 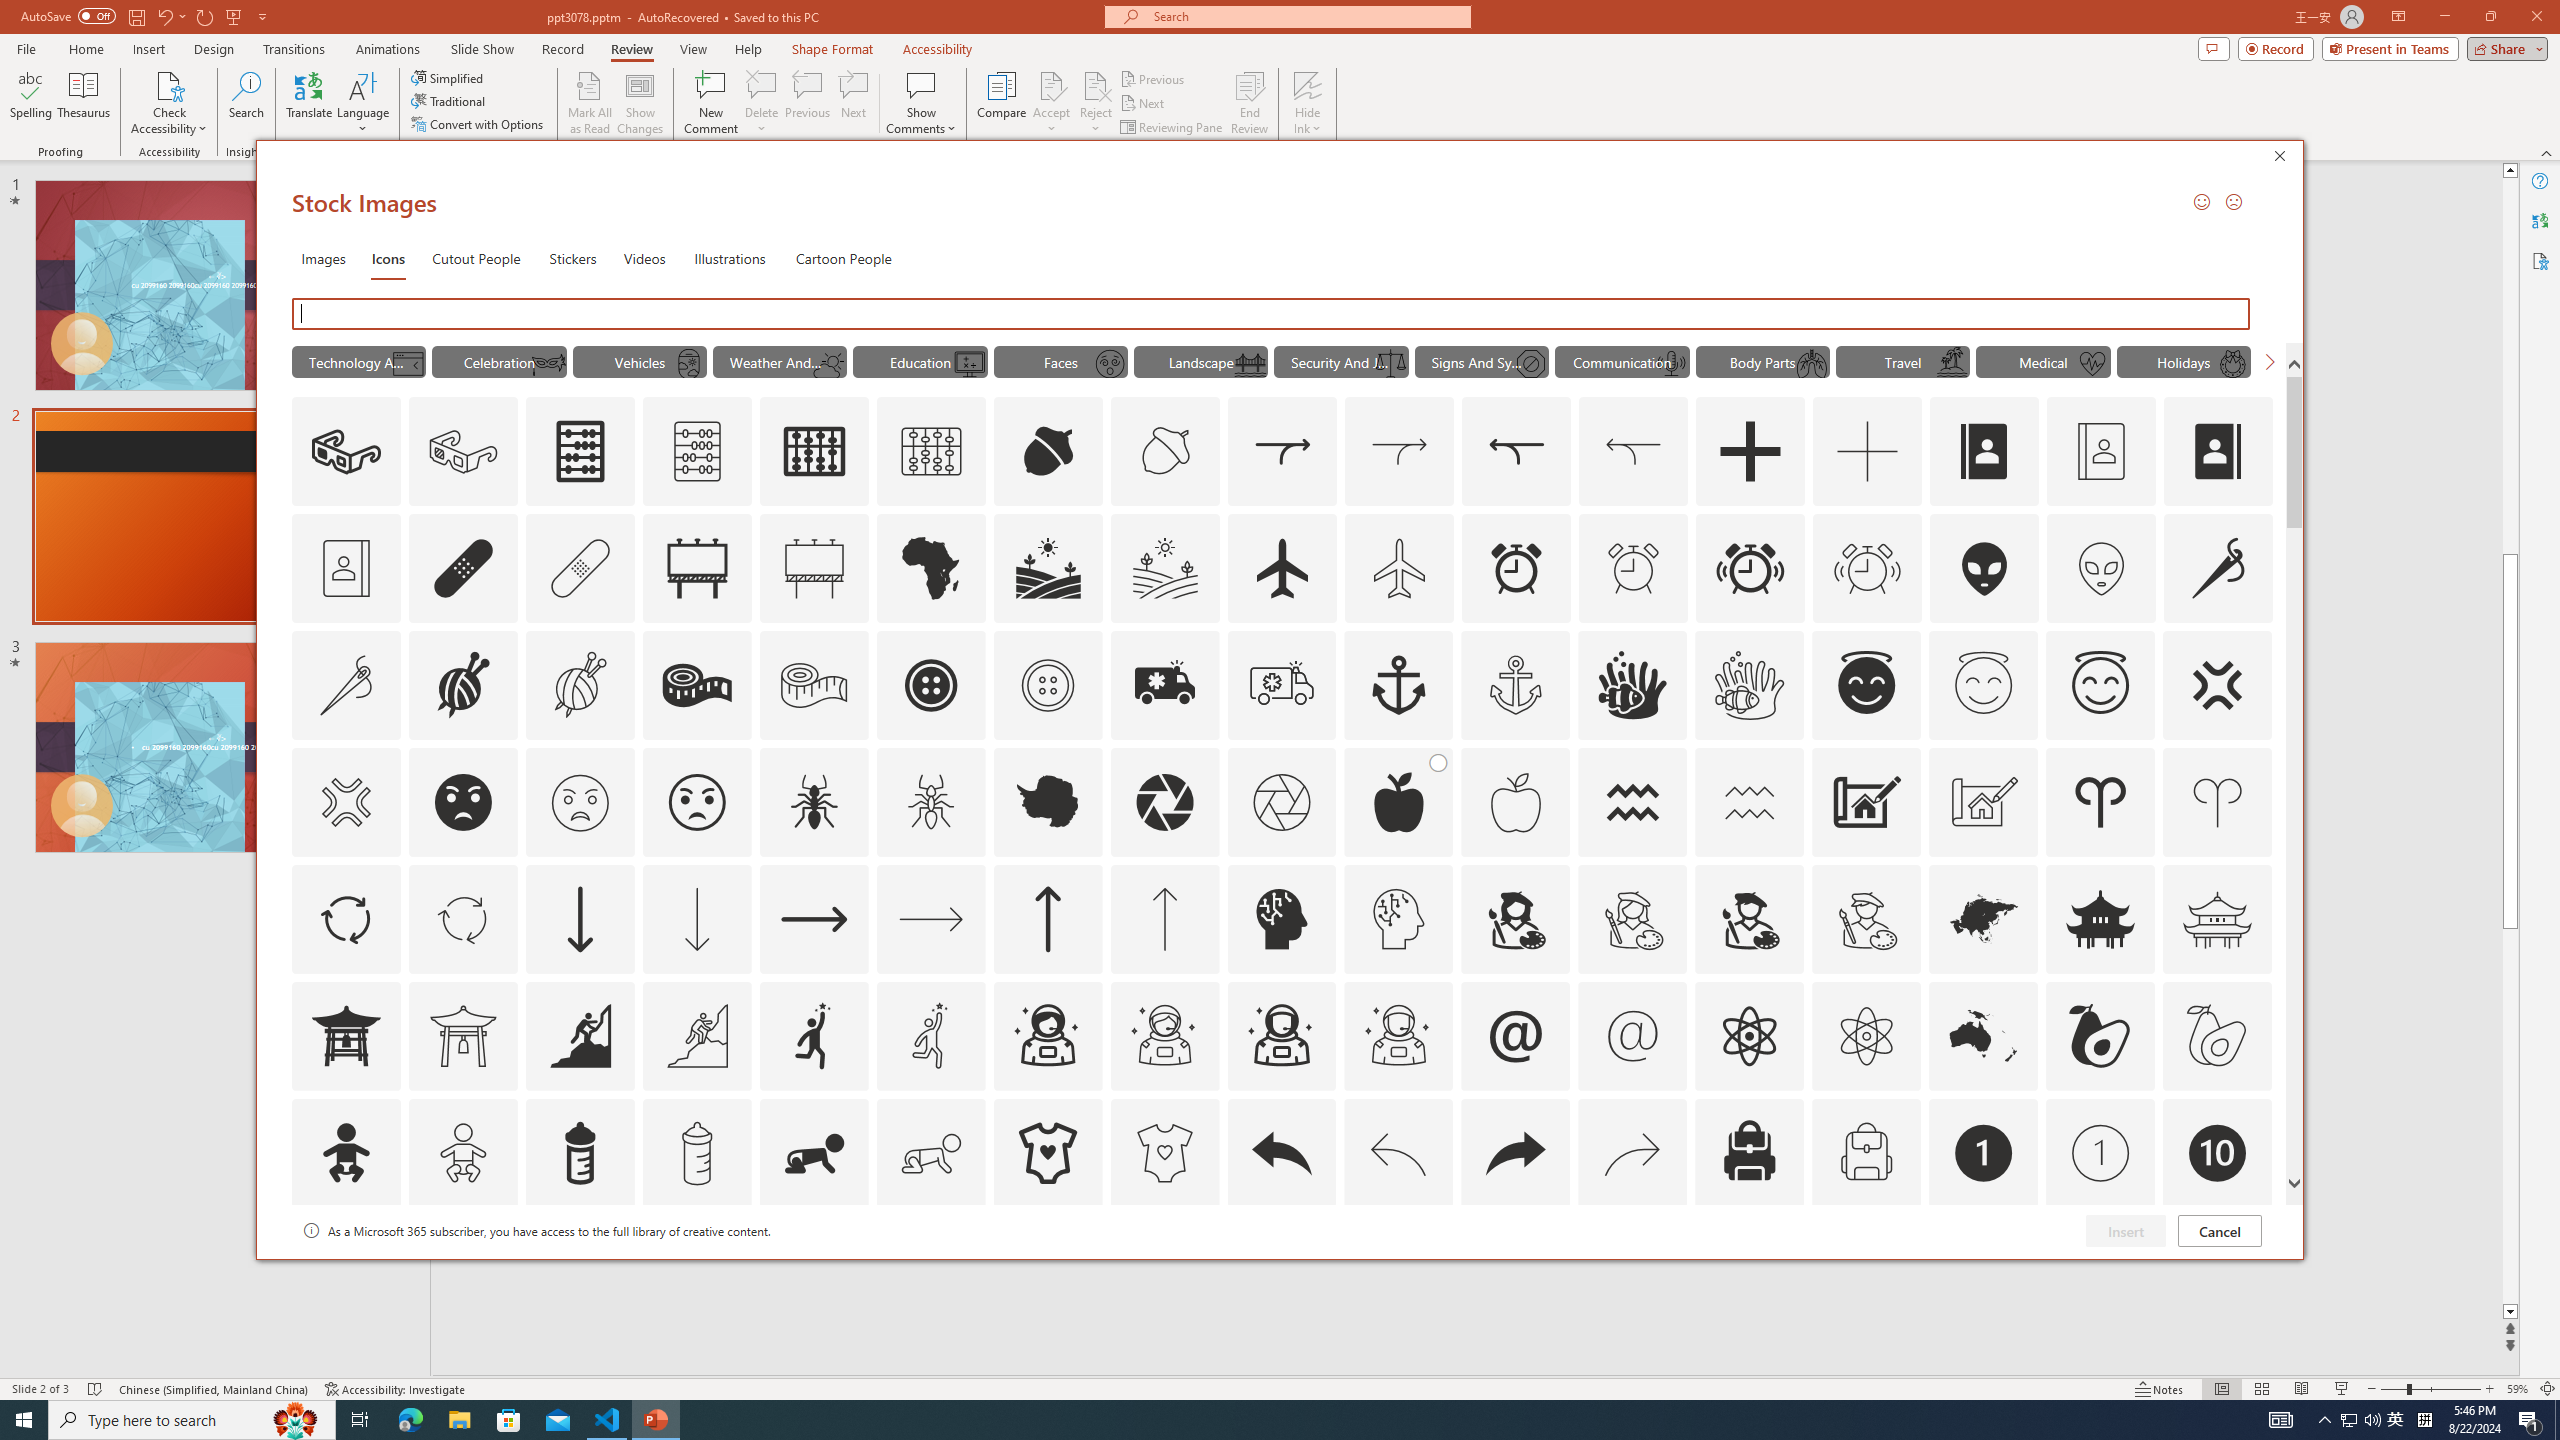 What do you see at coordinates (1518, 452) in the screenshot?
I see `AutomationID: Icons_Acquisition_RTL` at bounding box center [1518, 452].